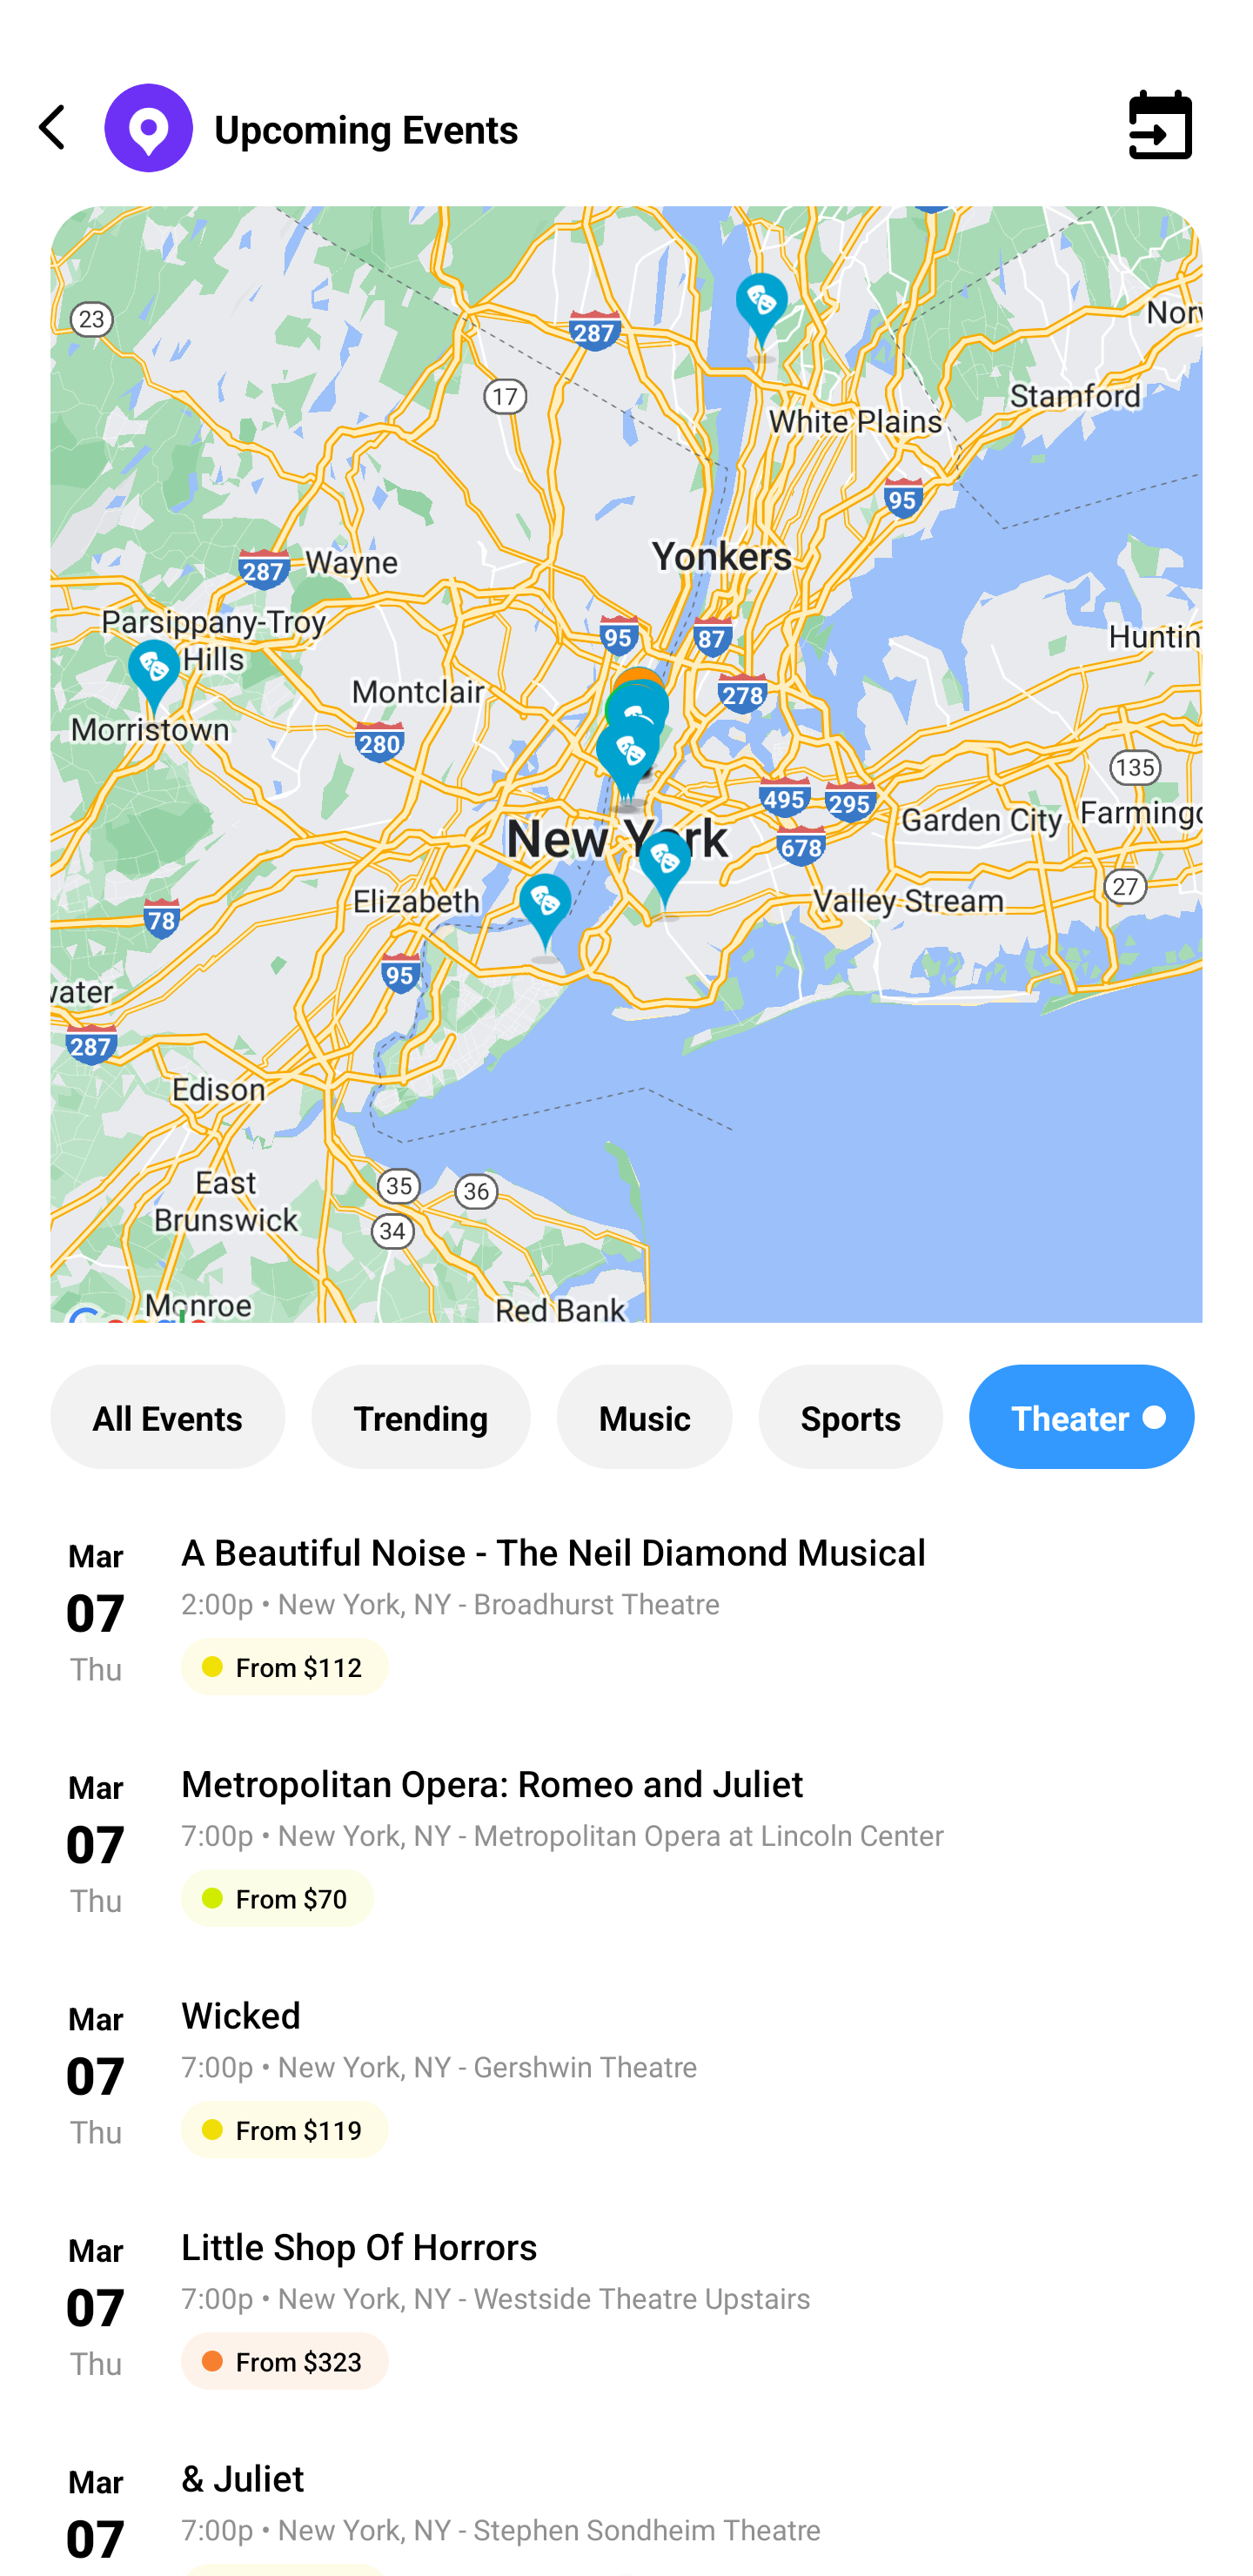 Image resolution: width=1253 pixels, height=2576 pixels. I want to click on Sports, so click(851, 1417).